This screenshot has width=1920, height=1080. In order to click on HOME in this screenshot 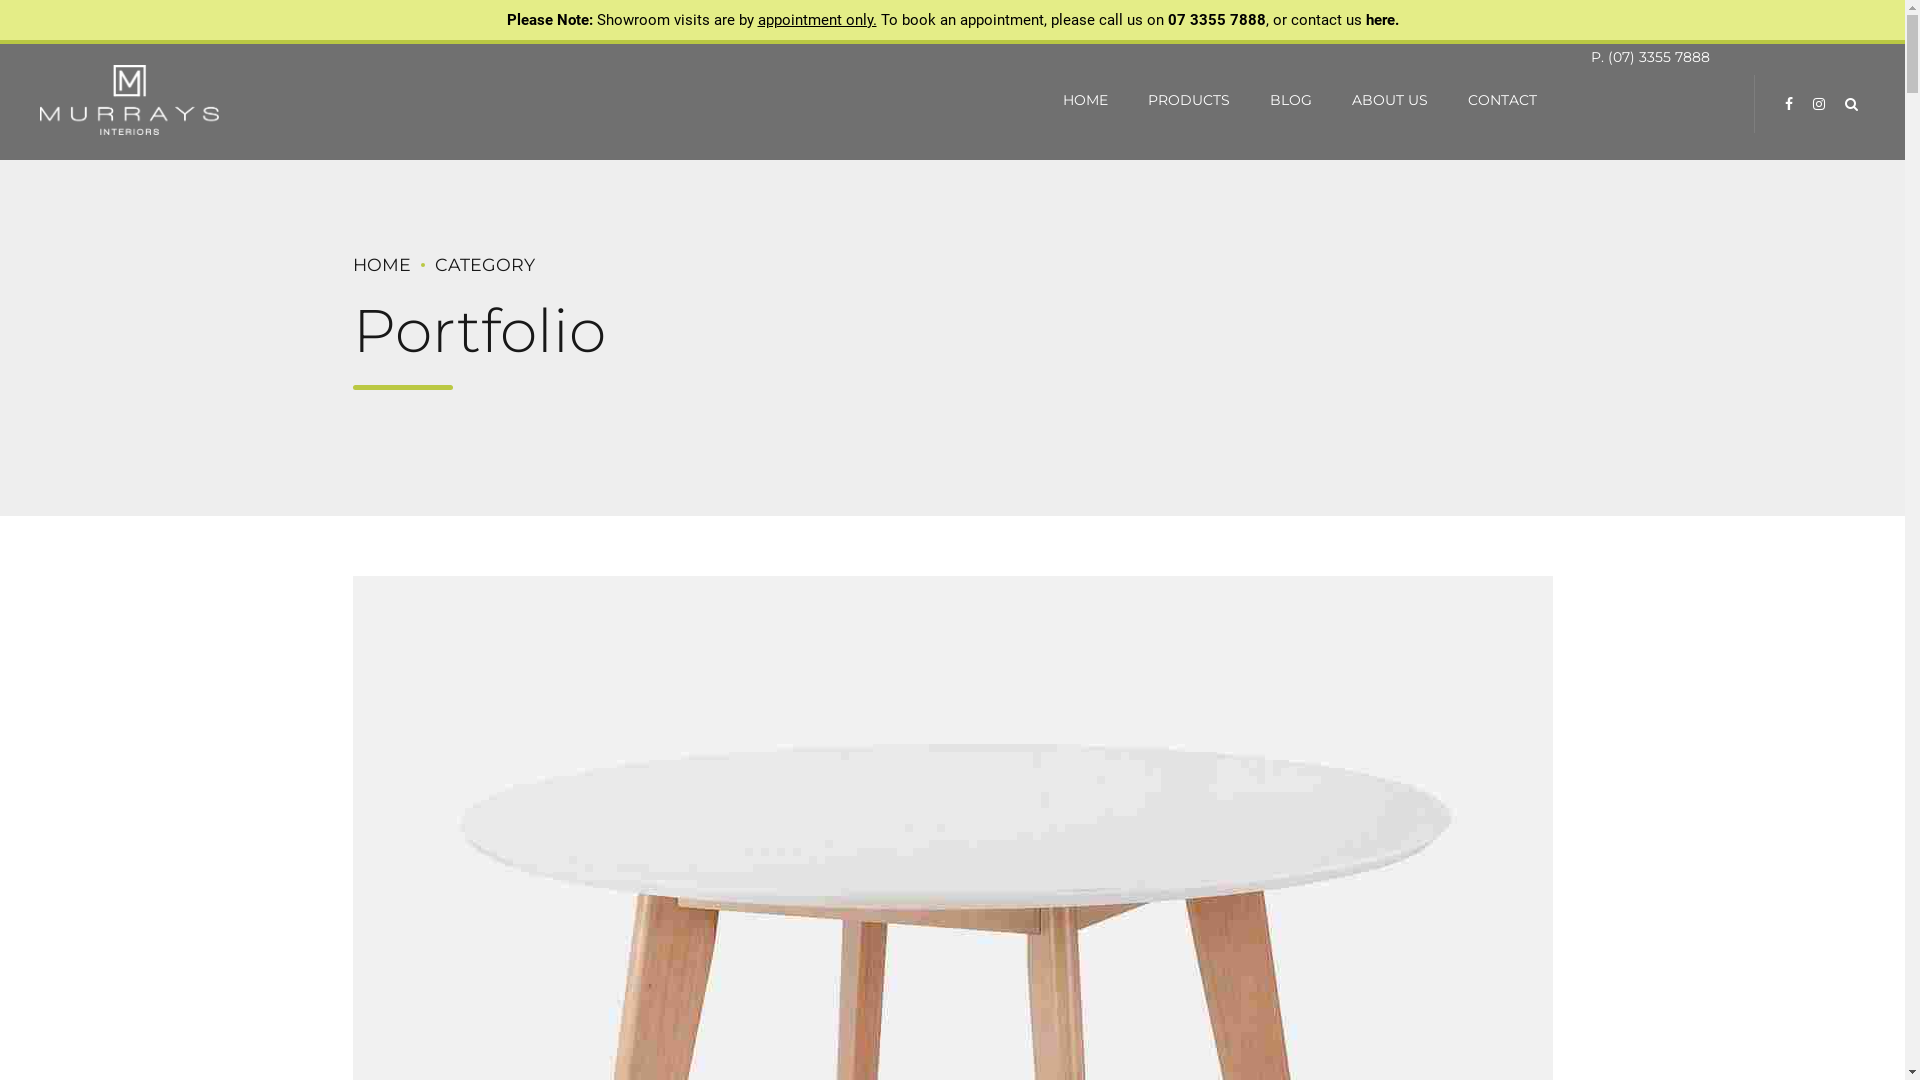, I will do `click(1086, 100)`.